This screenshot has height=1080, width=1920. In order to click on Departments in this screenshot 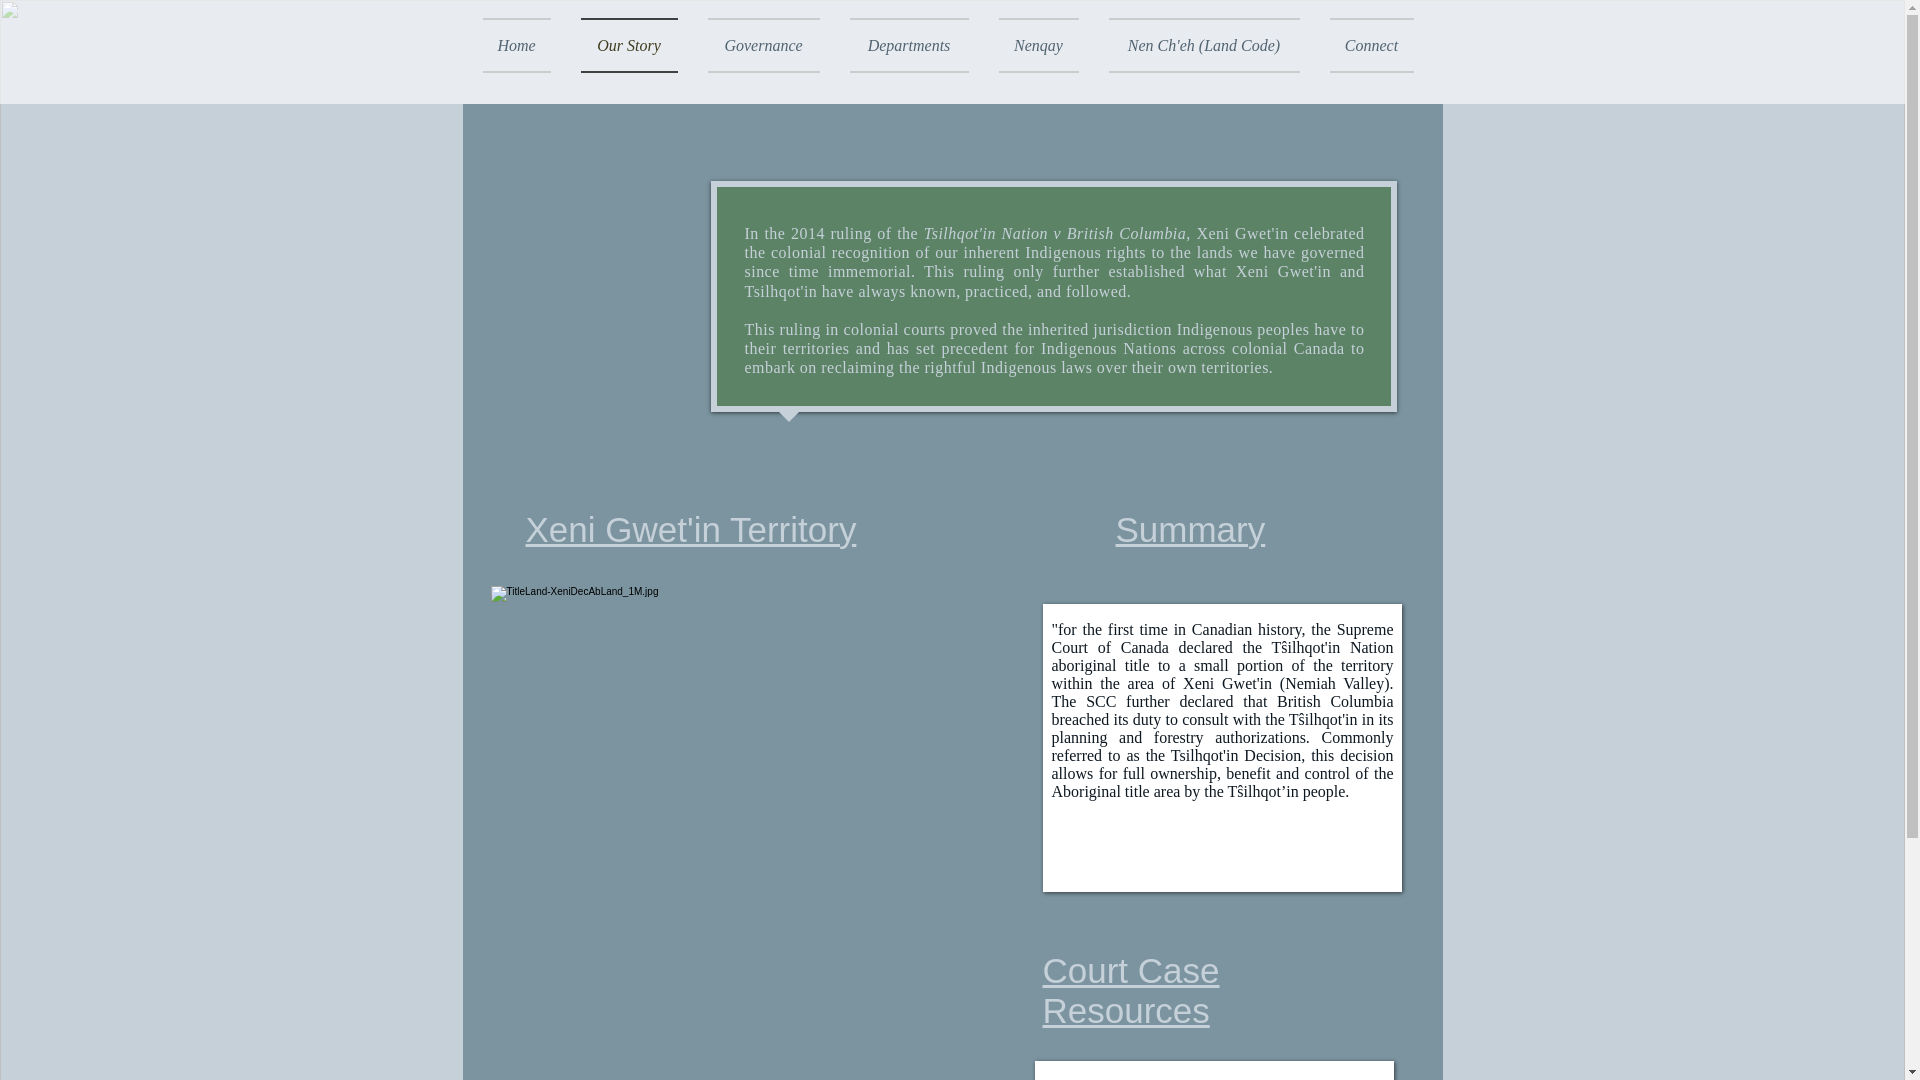, I will do `click(908, 46)`.